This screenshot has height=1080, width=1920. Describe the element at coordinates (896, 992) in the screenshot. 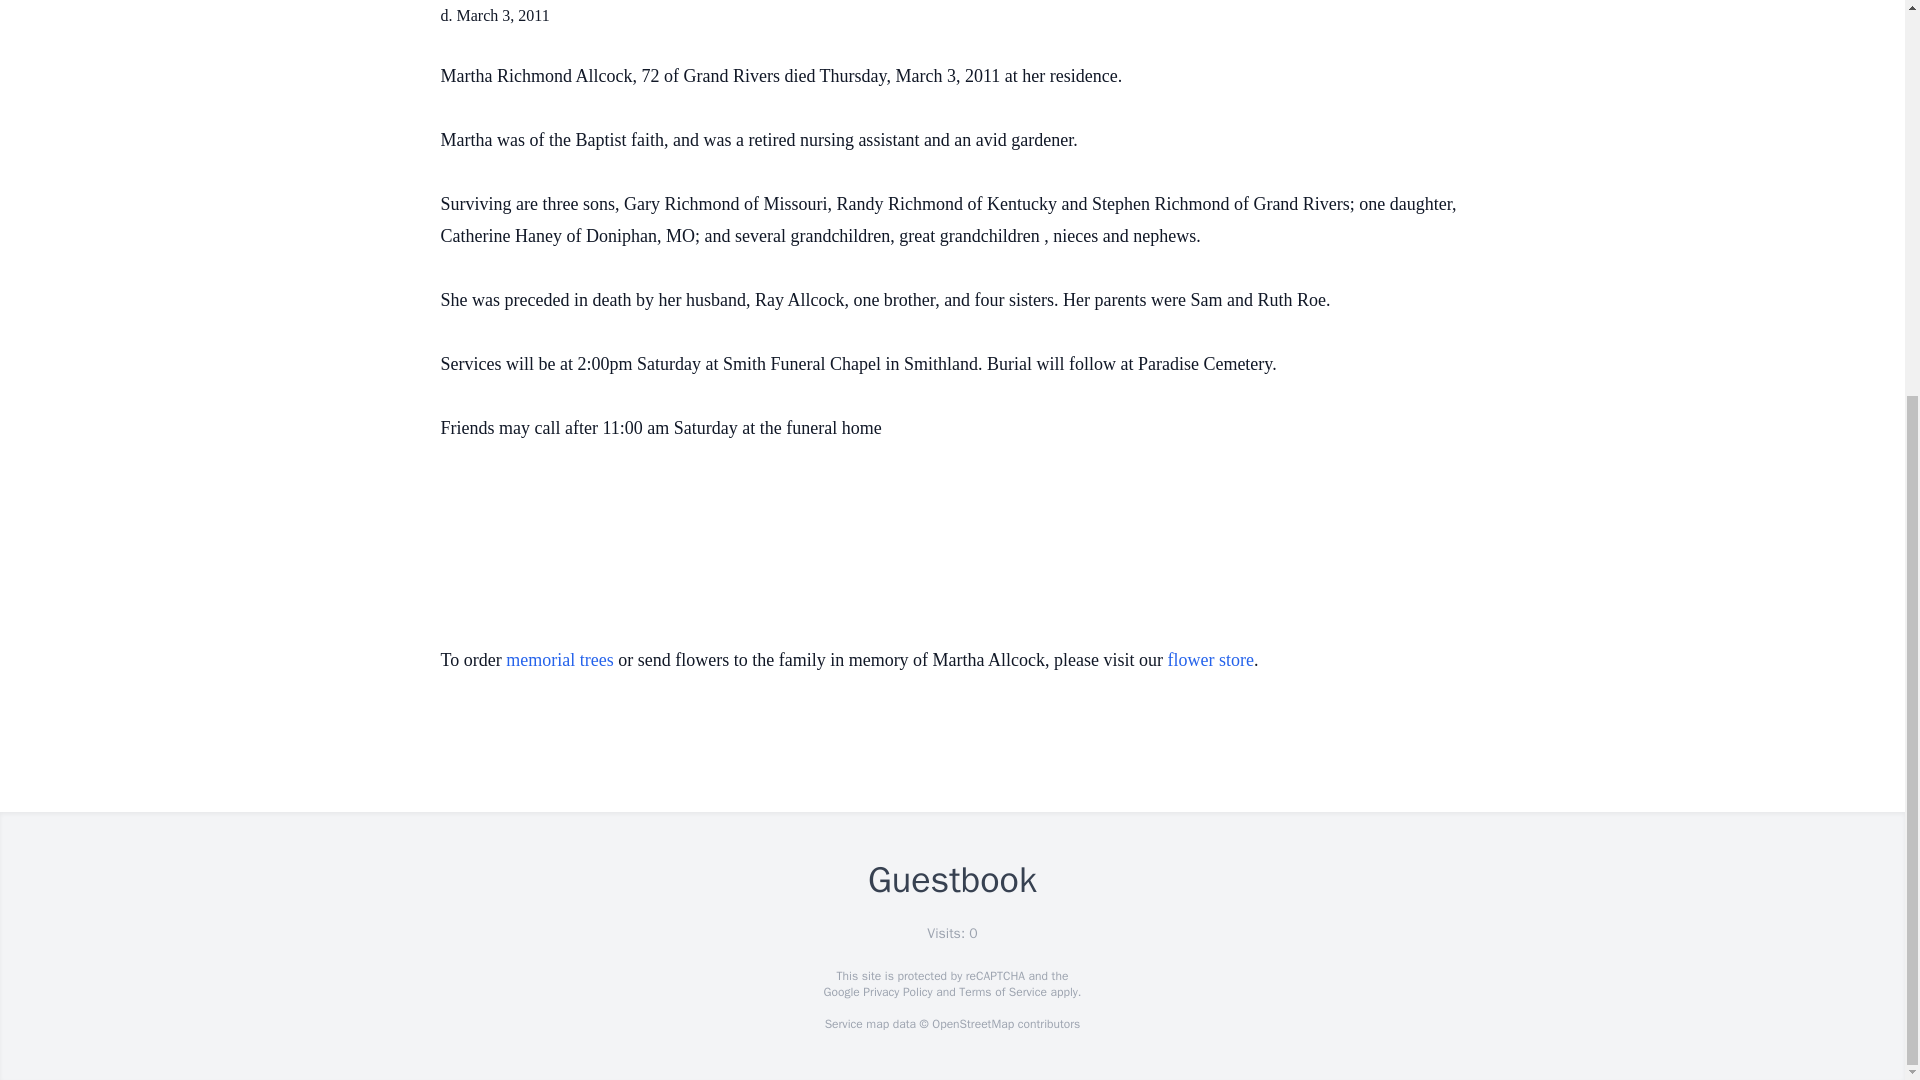

I see `Privacy Policy` at that location.